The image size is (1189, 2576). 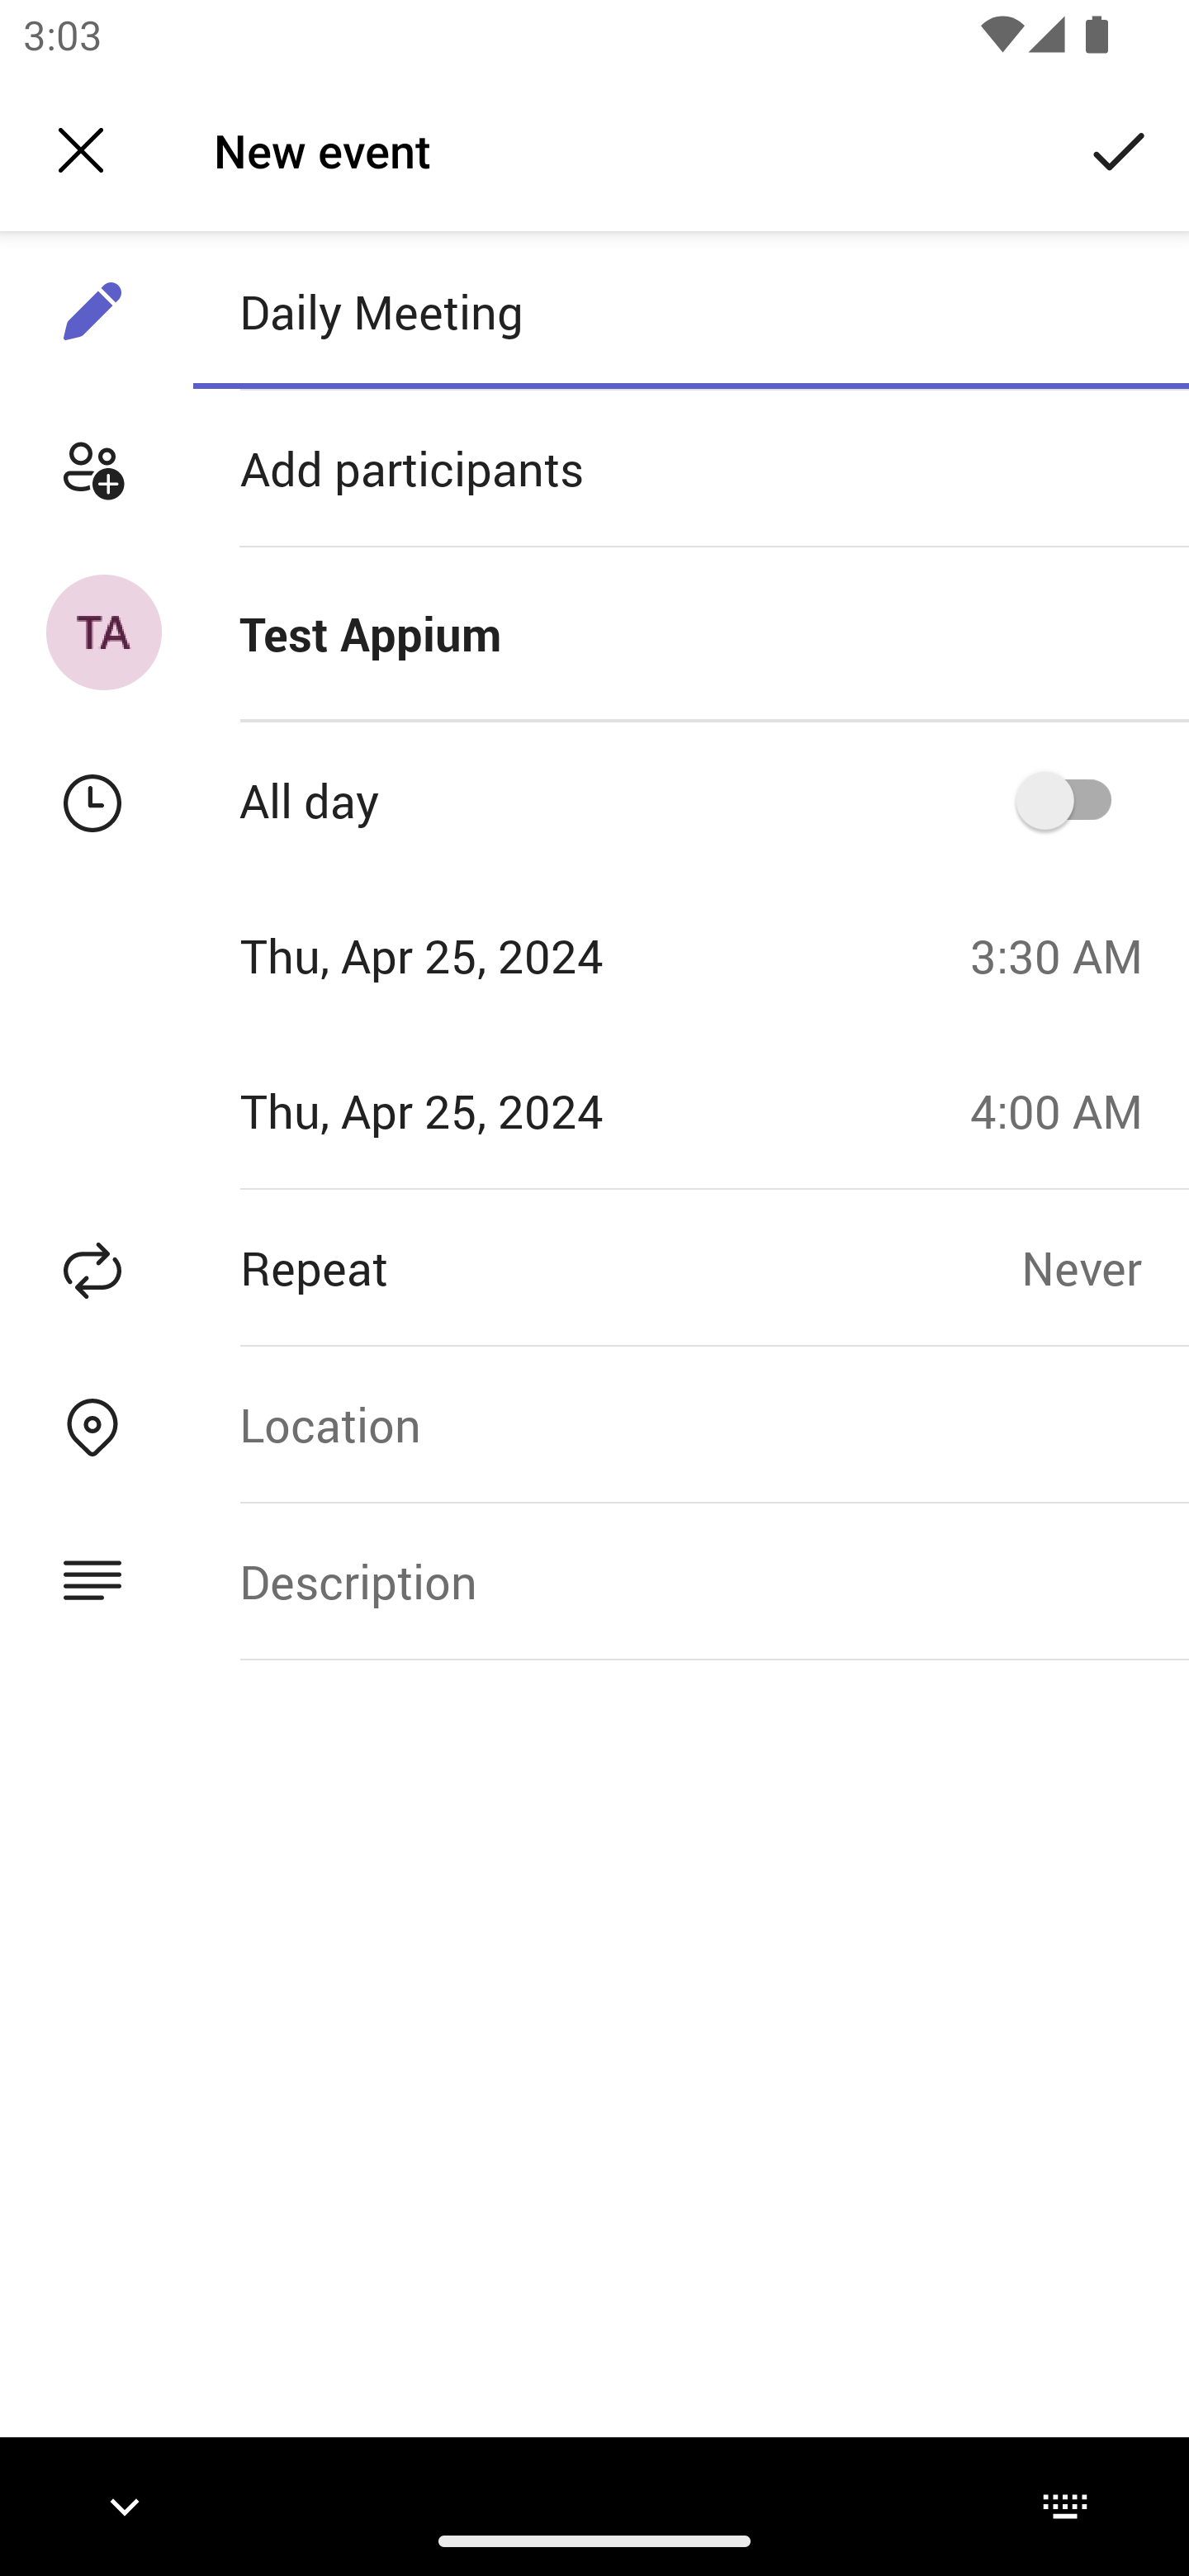 What do you see at coordinates (1068, 1110) in the screenshot?
I see `4:00 AM End time 4:00 AM` at bounding box center [1068, 1110].